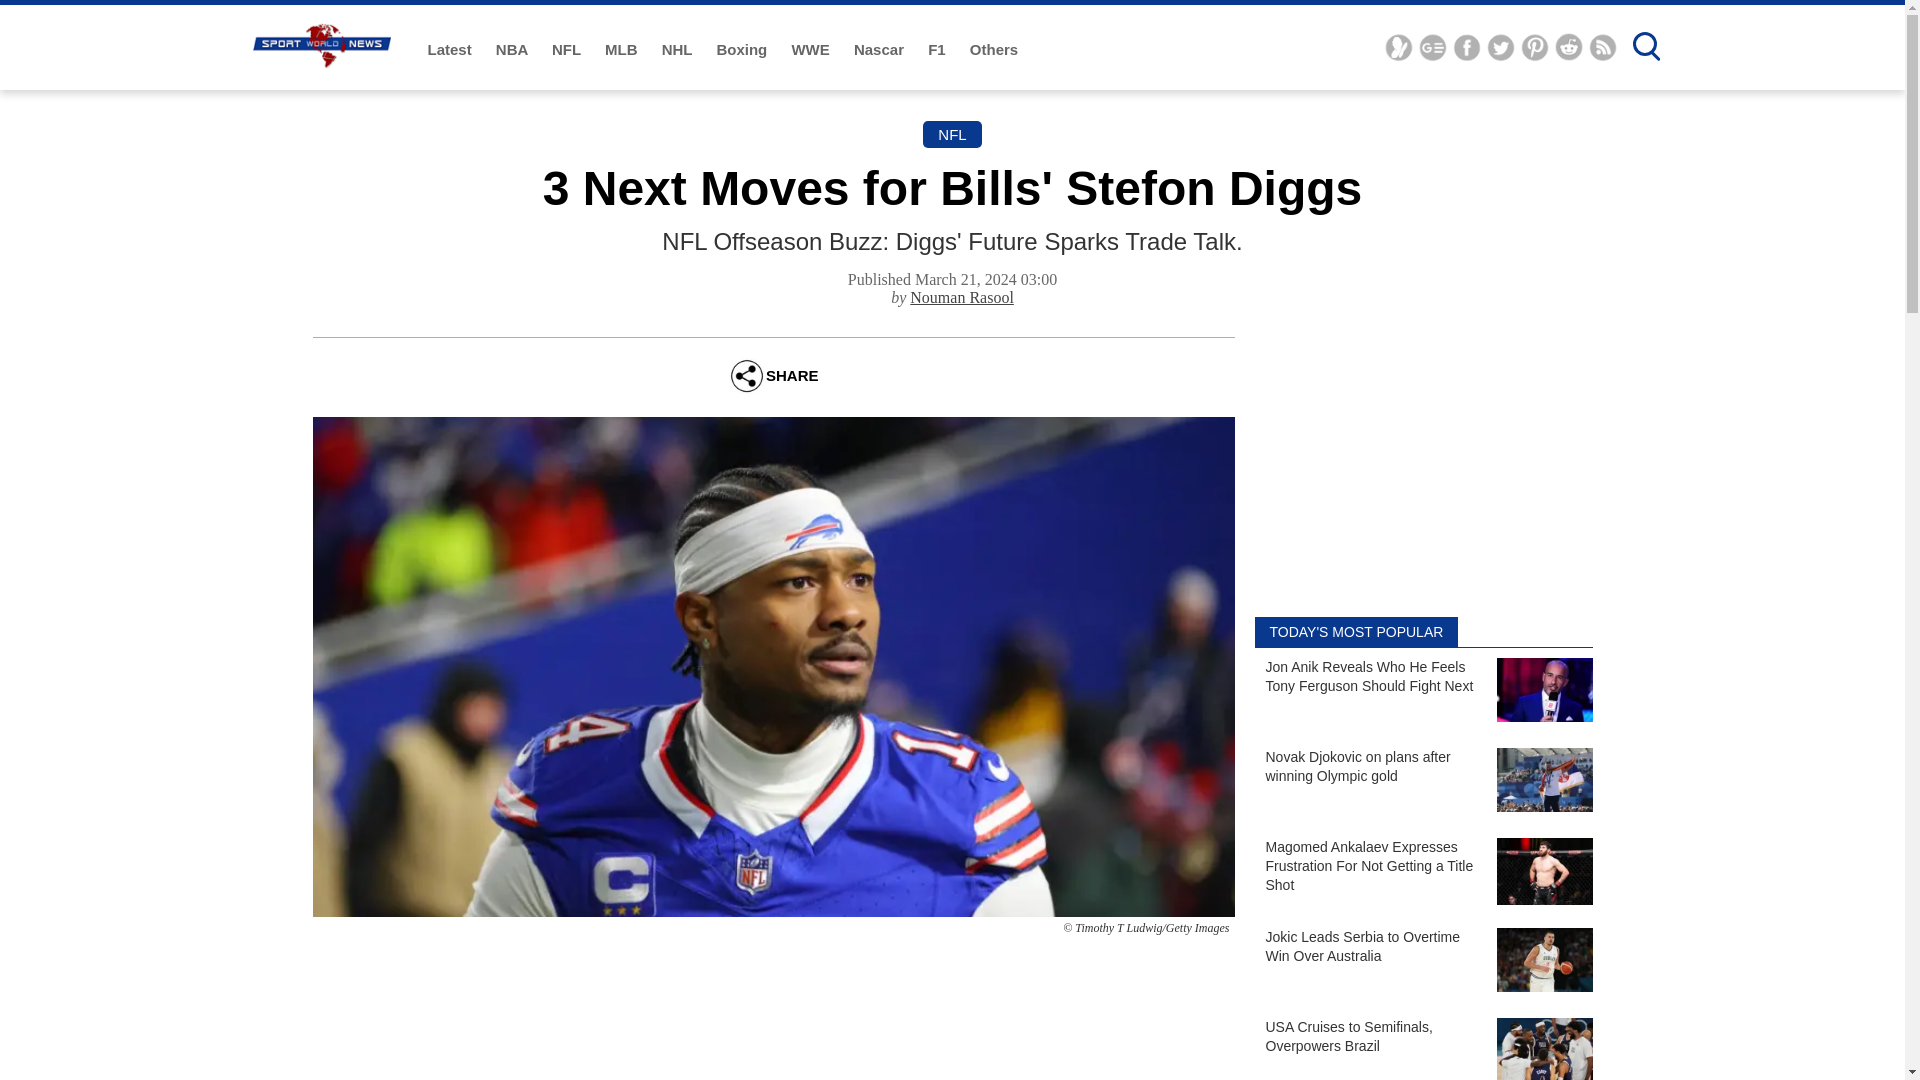 This screenshot has height=1080, width=1920. Describe the element at coordinates (938, 50) in the screenshot. I see `F1` at that location.